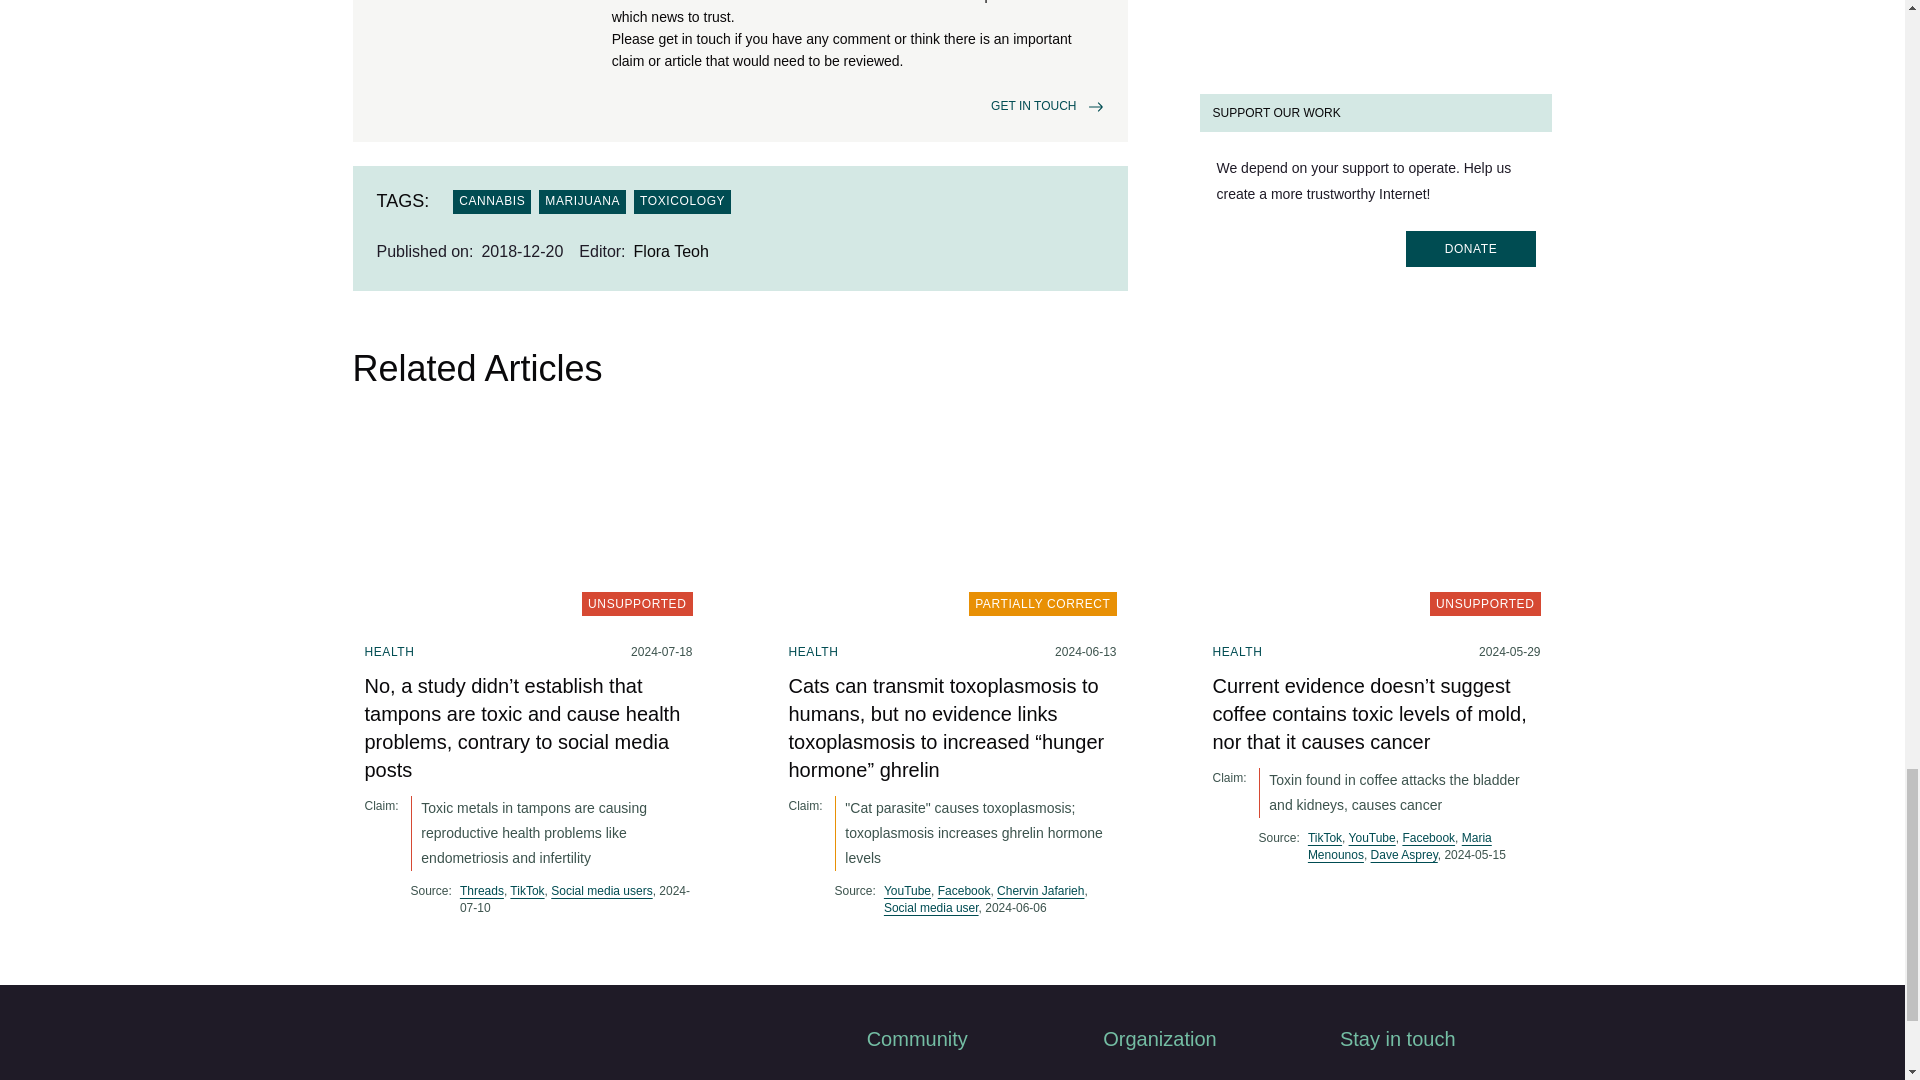 The height and width of the screenshot is (1080, 1920). I want to click on CANNABIS, so click(492, 202).